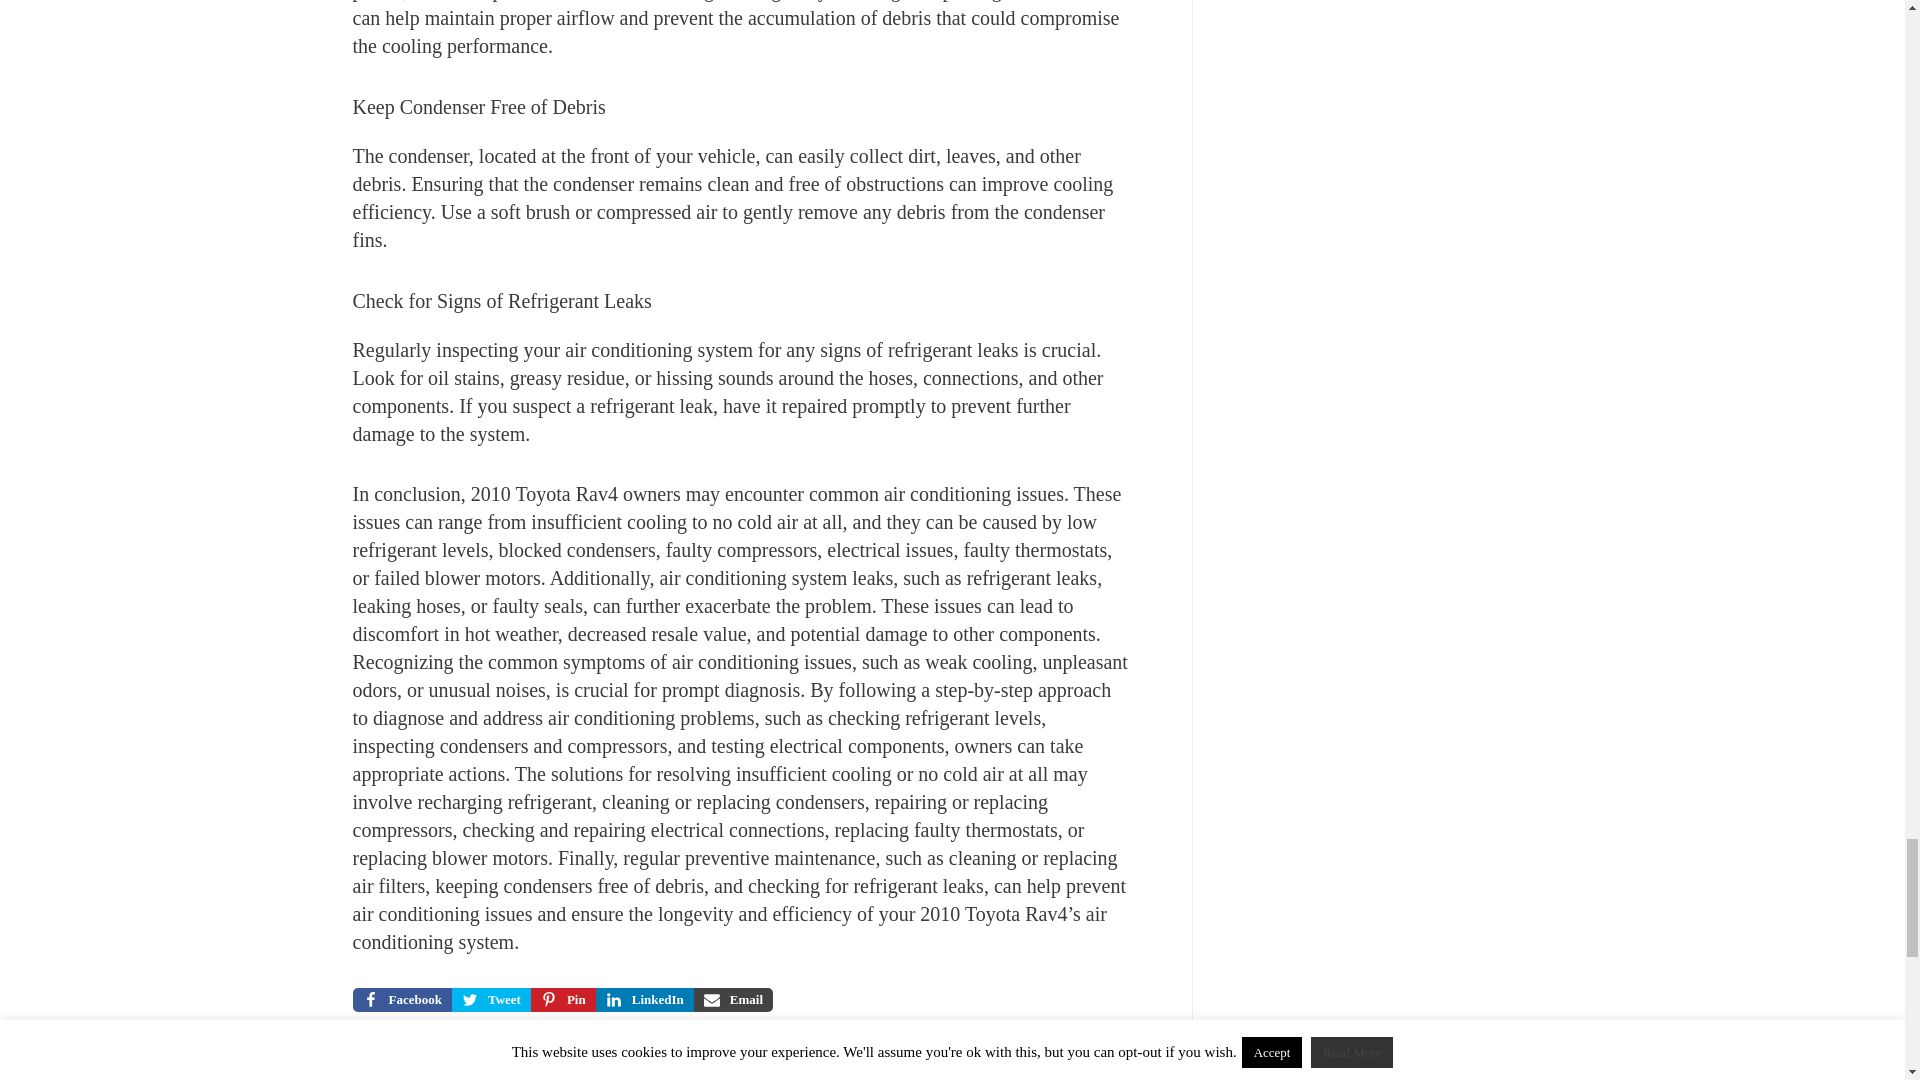 The image size is (1920, 1080). What do you see at coordinates (733, 1000) in the screenshot?
I see `Share via Email` at bounding box center [733, 1000].